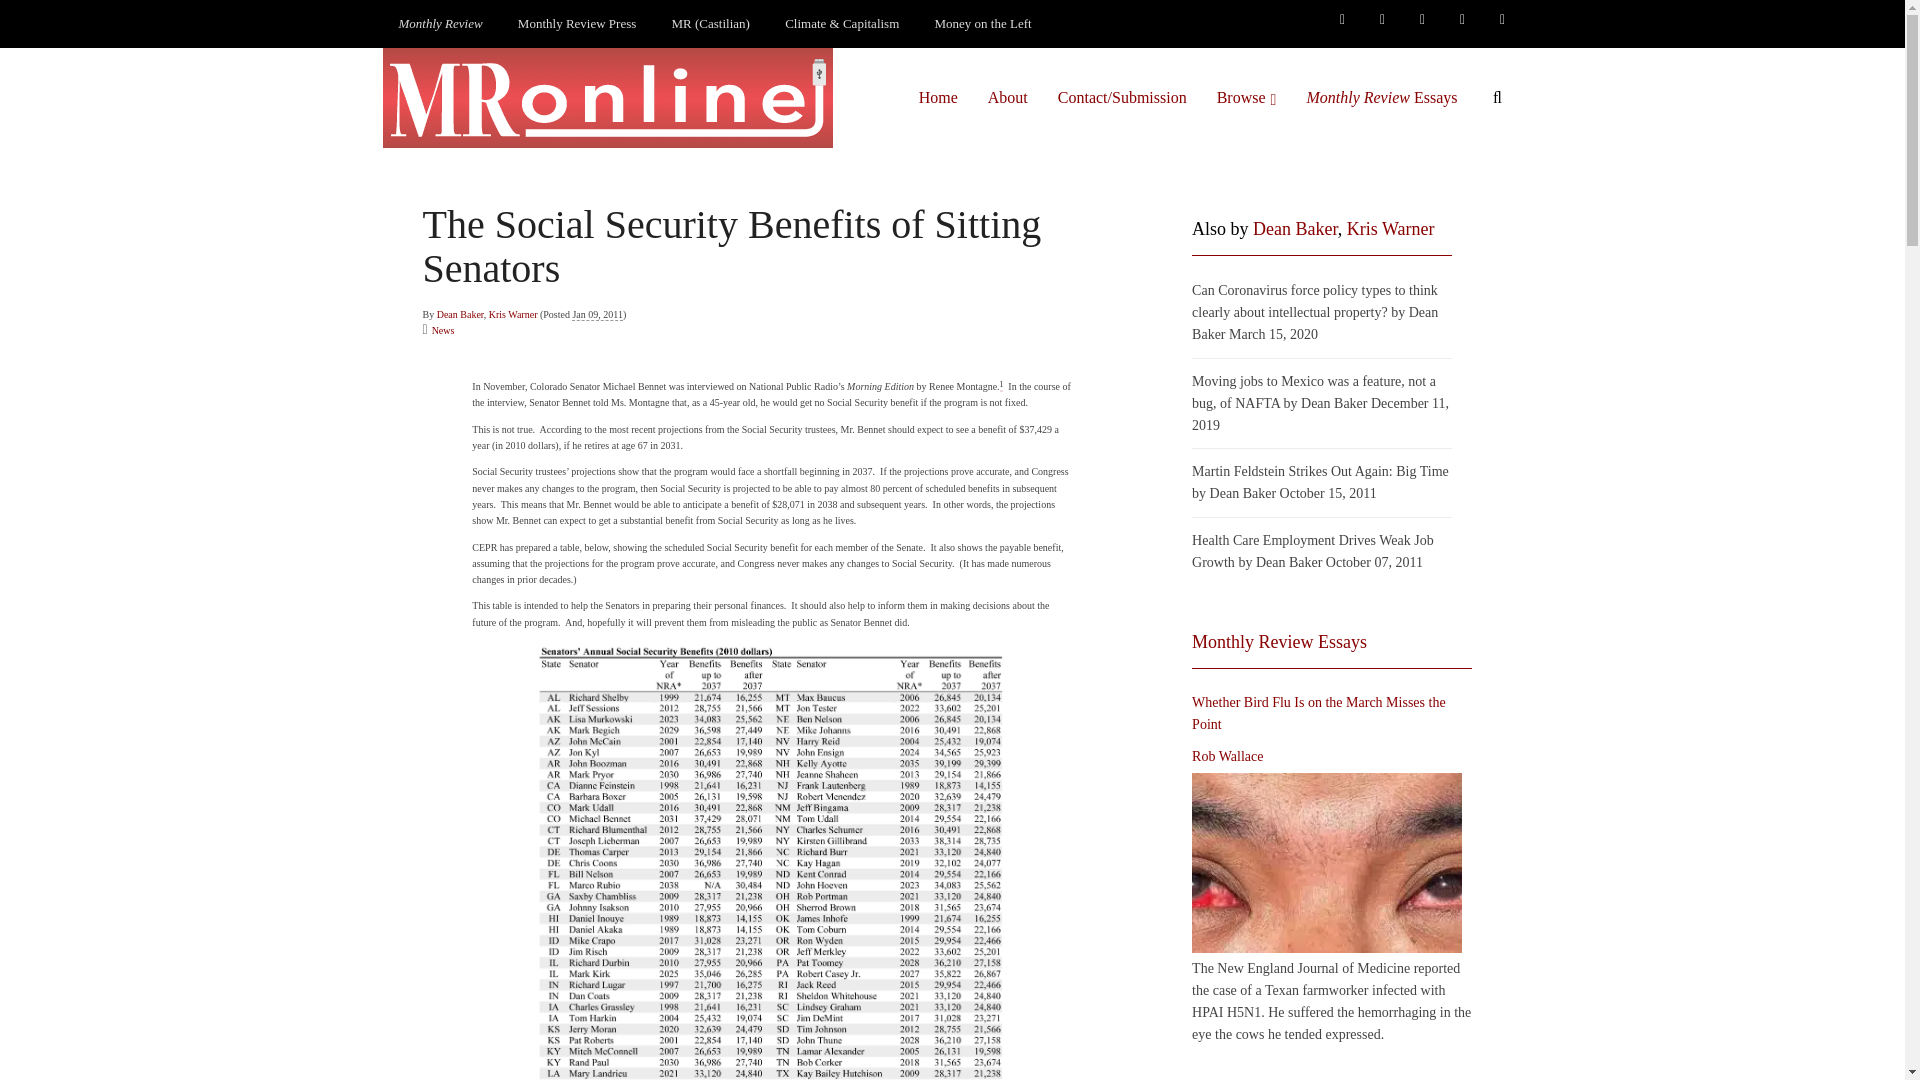  Describe the element at coordinates (984, 24) in the screenshot. I see `Money on the Left` at that location.